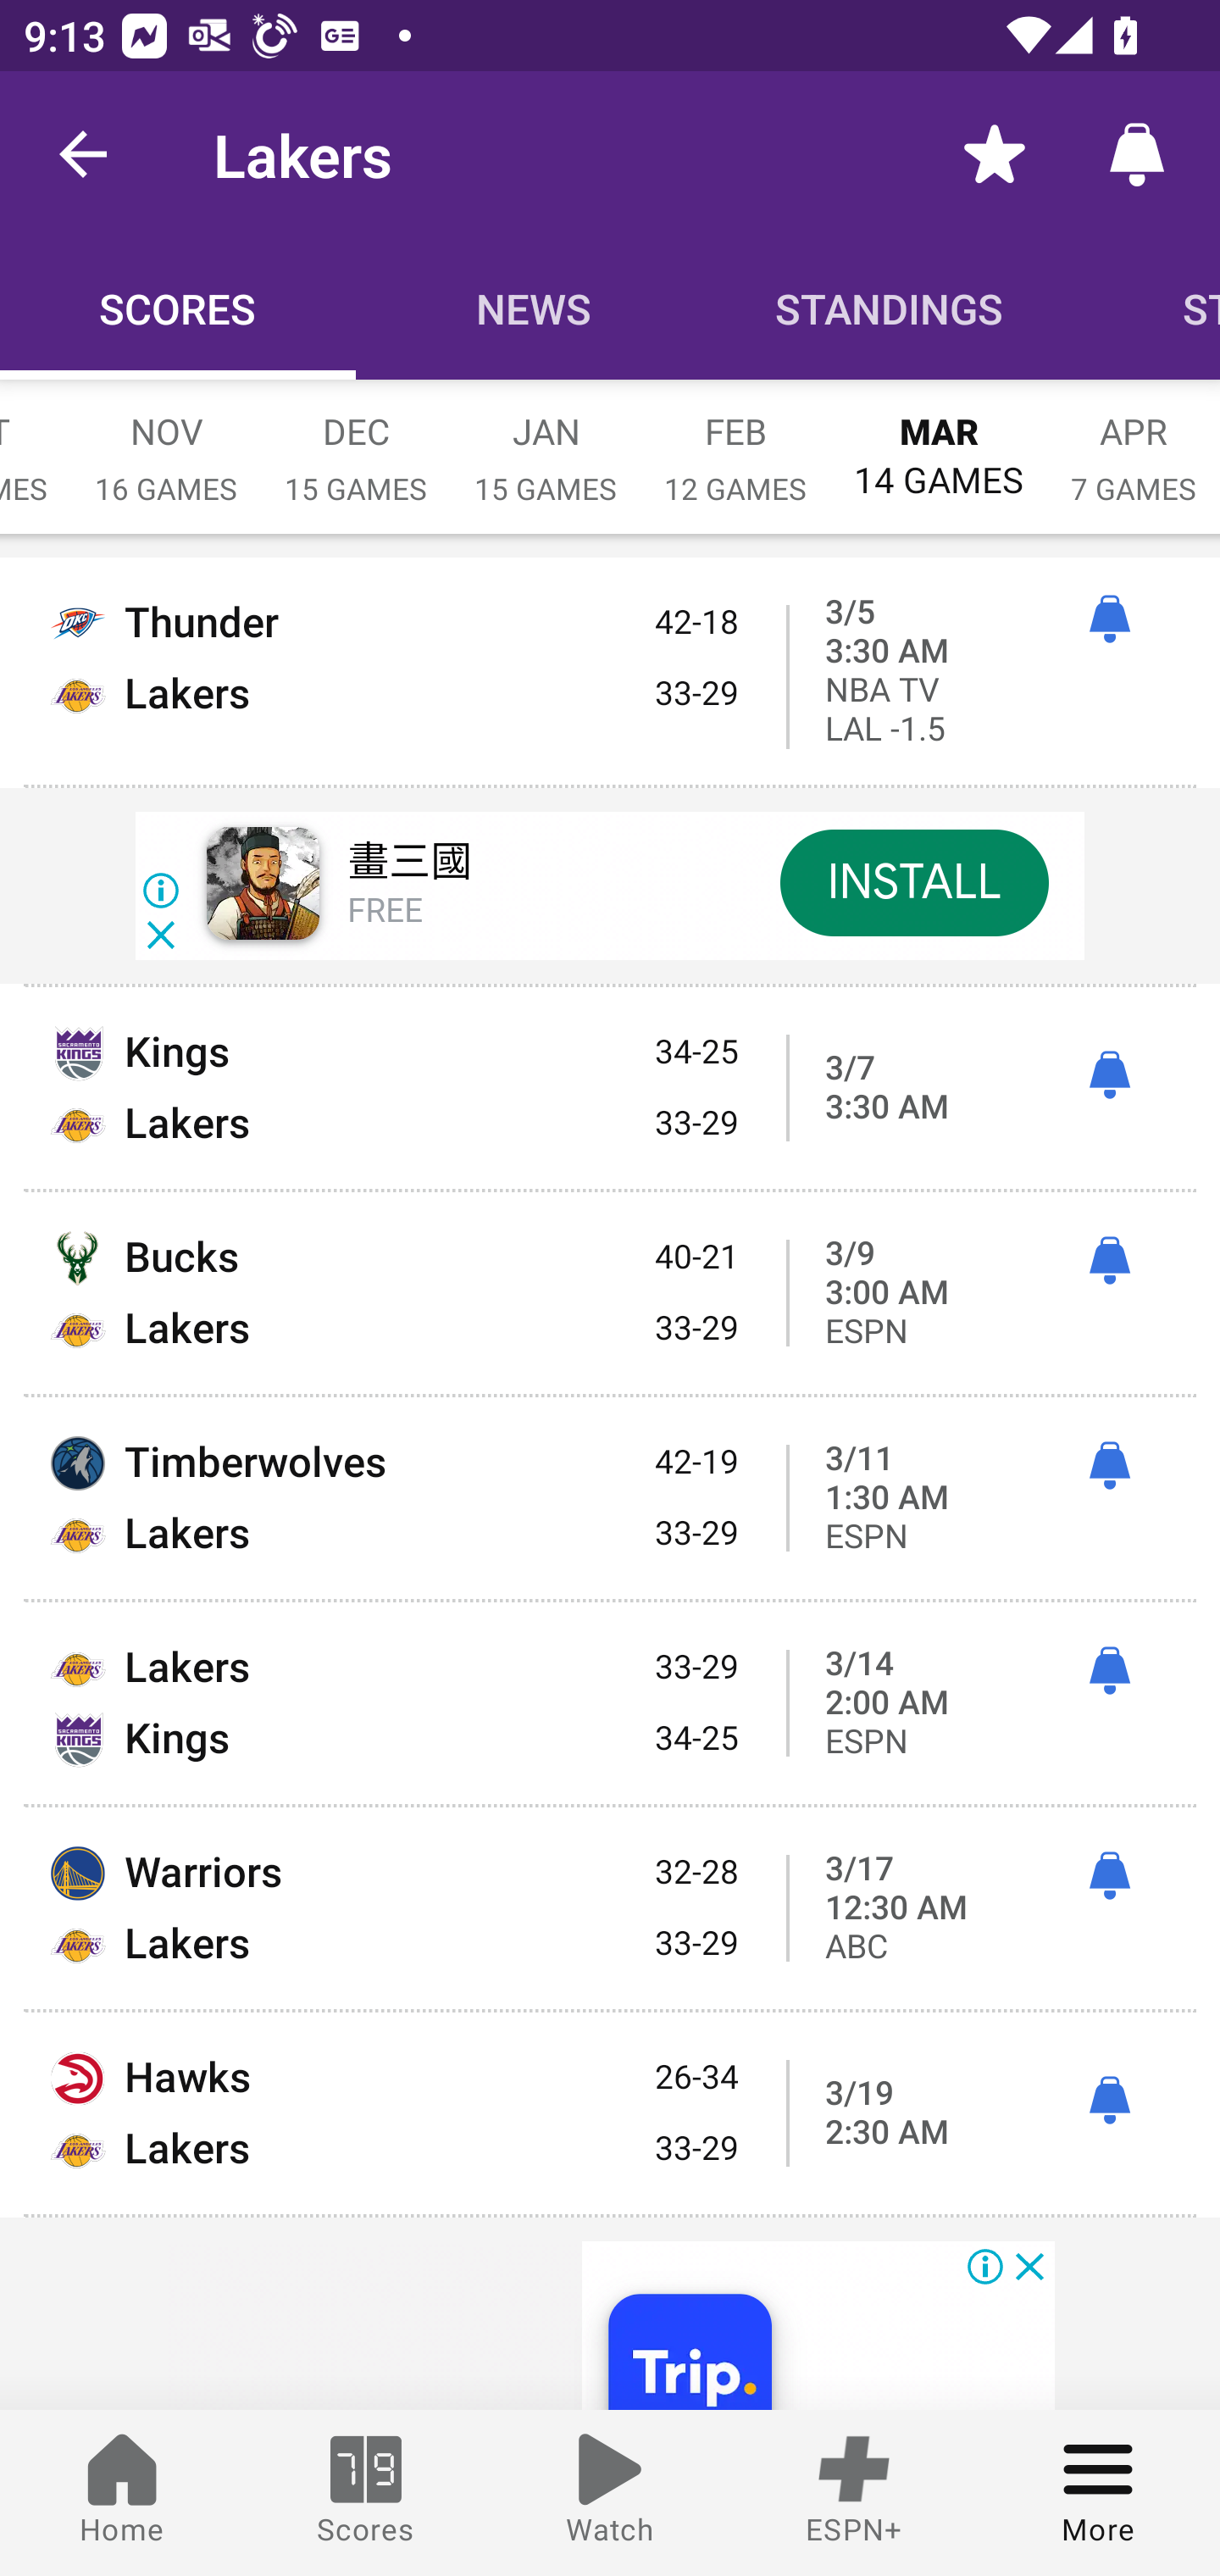  What do you see at coordinates (1109, 1876) in the screenshot?
I see `ì` at bounding box center [1109, 1876].